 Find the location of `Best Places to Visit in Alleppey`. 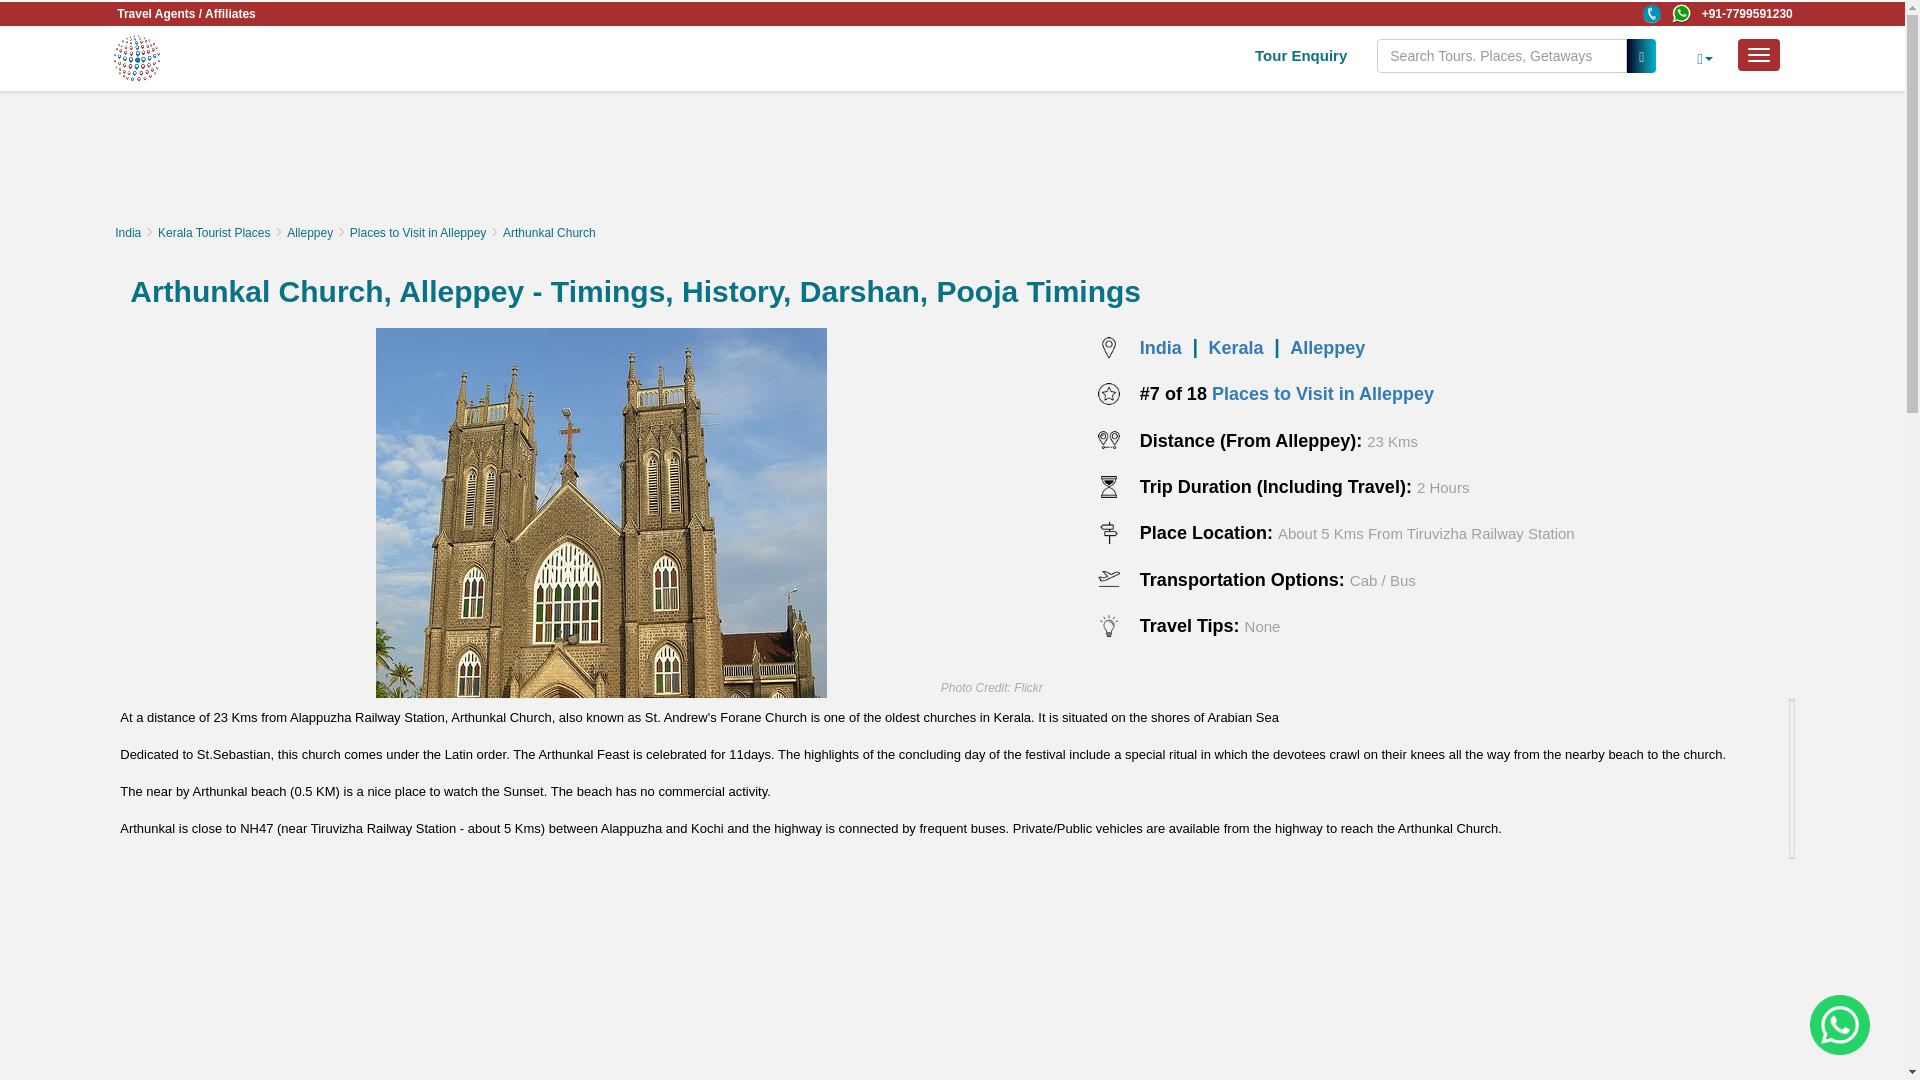

Best Places to Visit in Alleppey is located at coordinates (1328, 344).